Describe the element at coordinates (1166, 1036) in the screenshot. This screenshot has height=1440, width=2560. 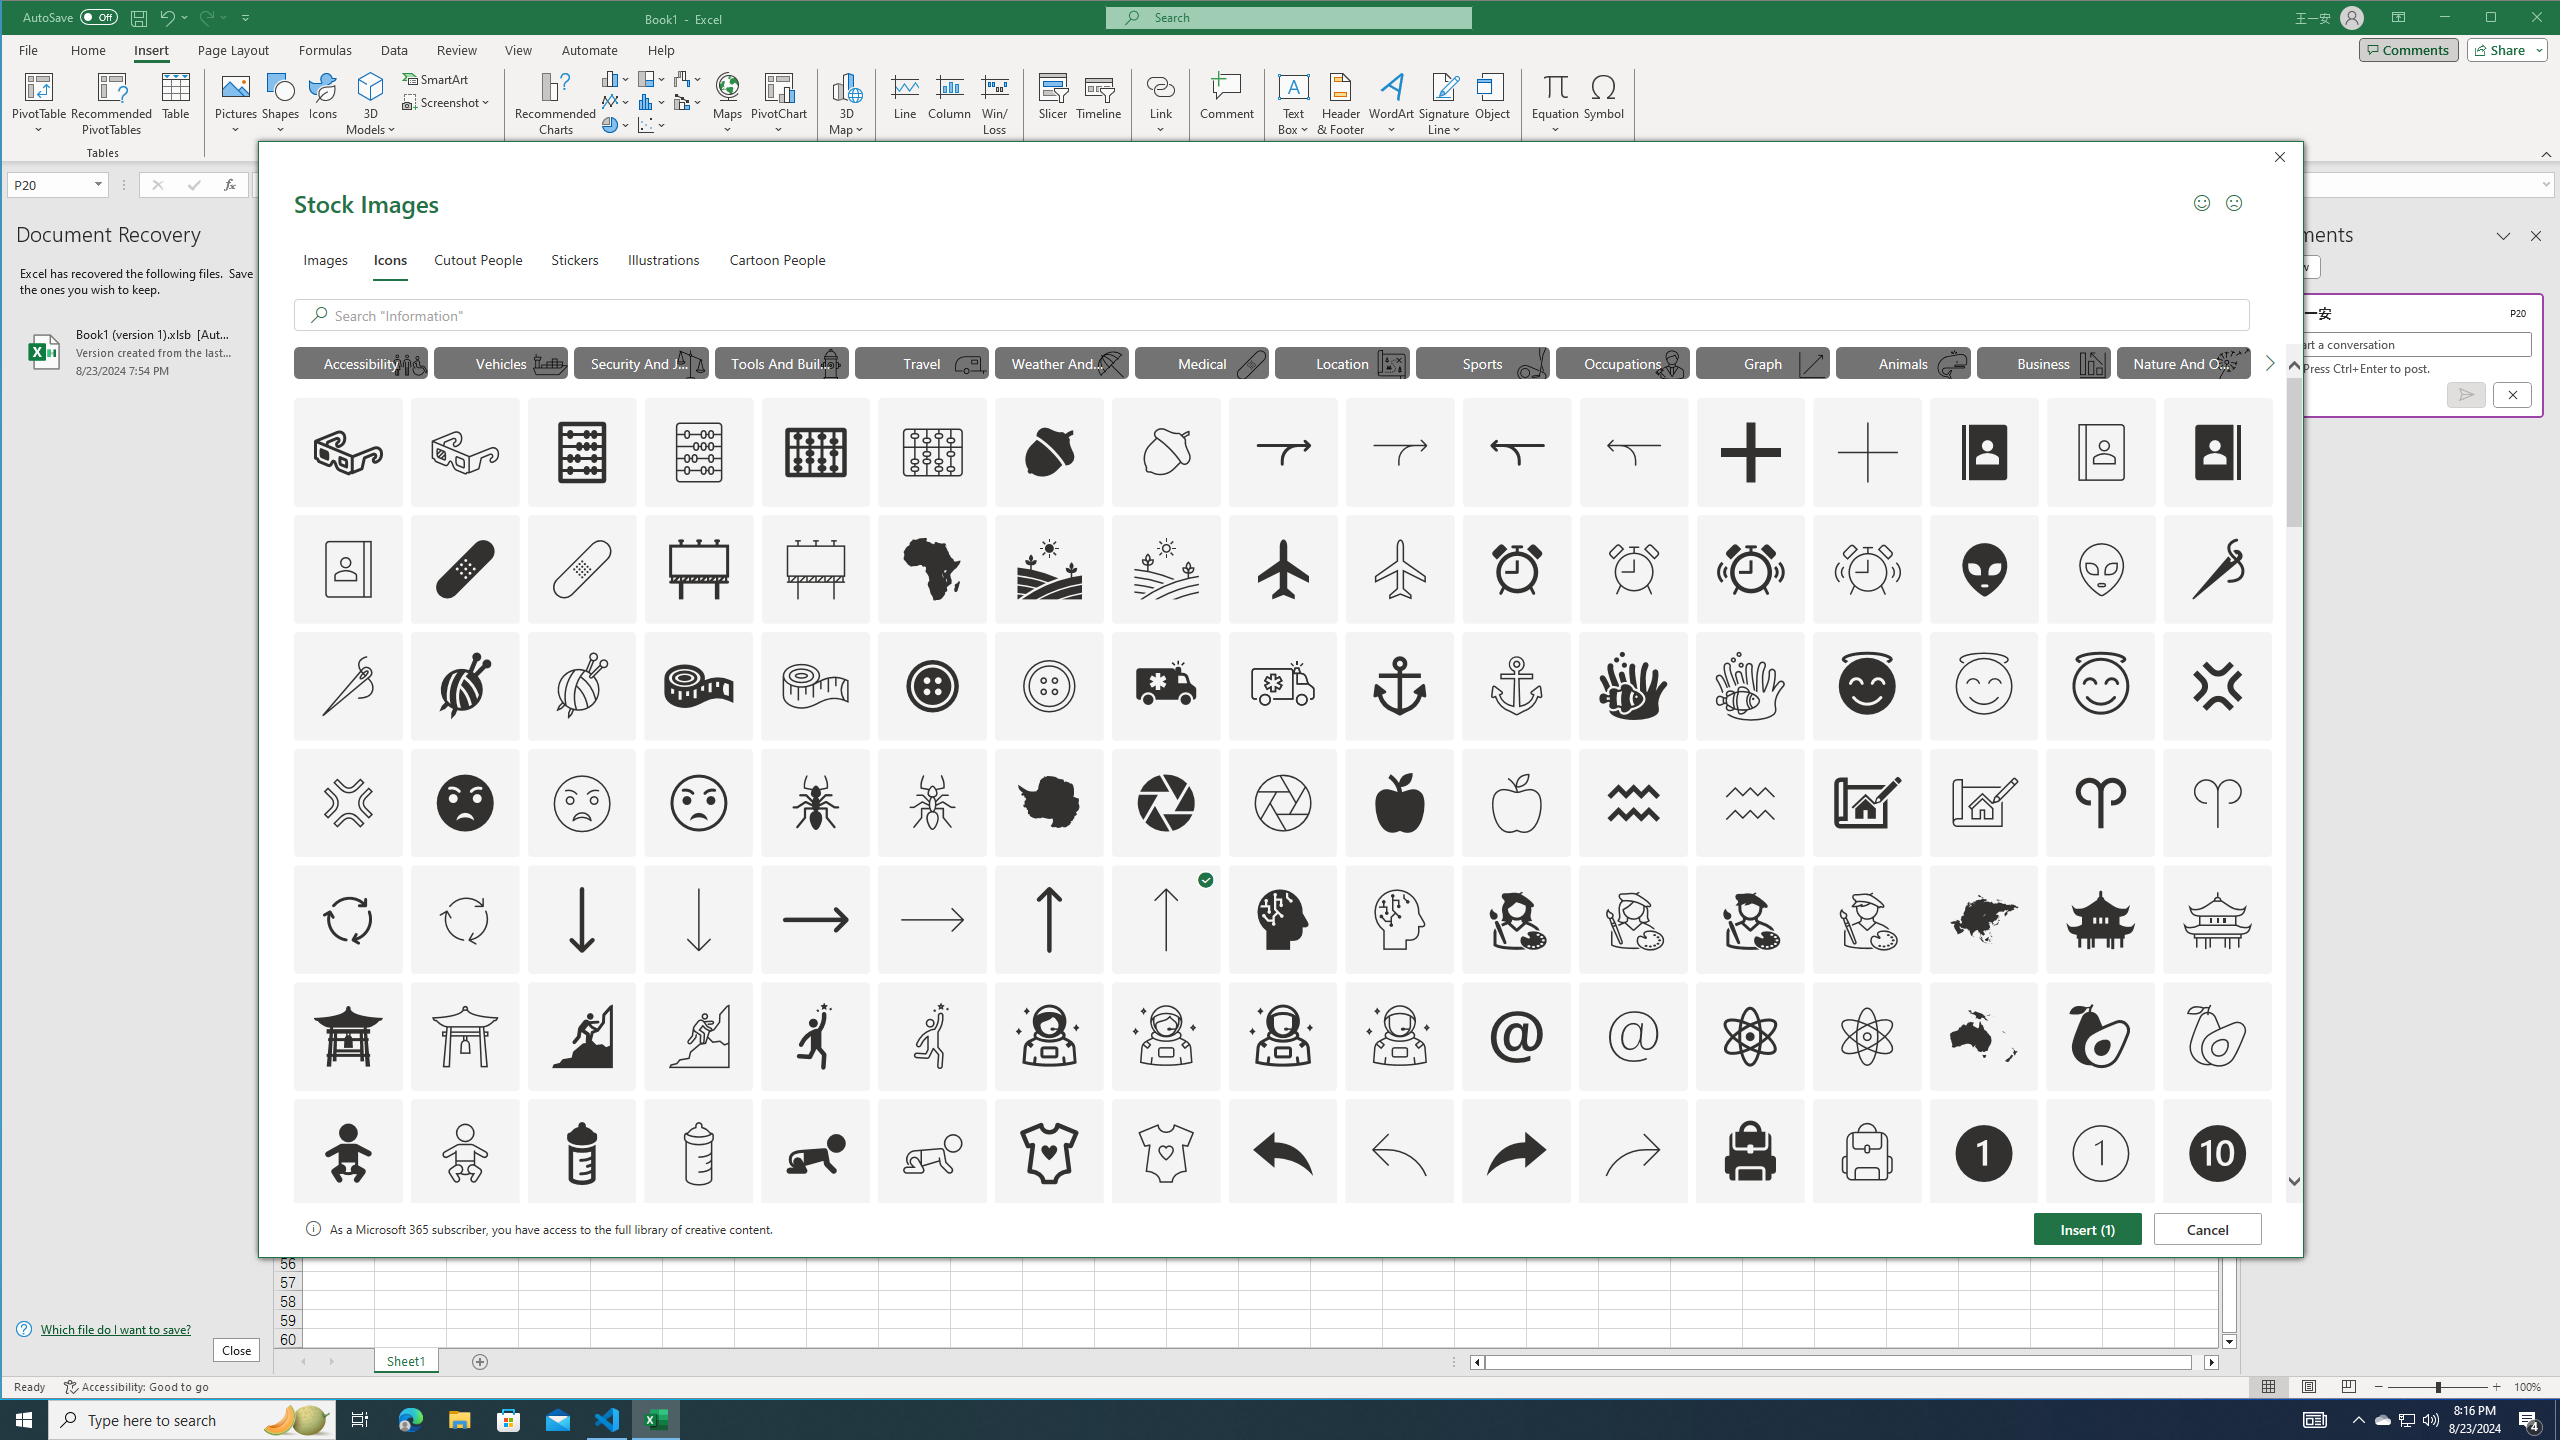
I see `AutomationID: Icons_AlterationsTailoring1` at that location.